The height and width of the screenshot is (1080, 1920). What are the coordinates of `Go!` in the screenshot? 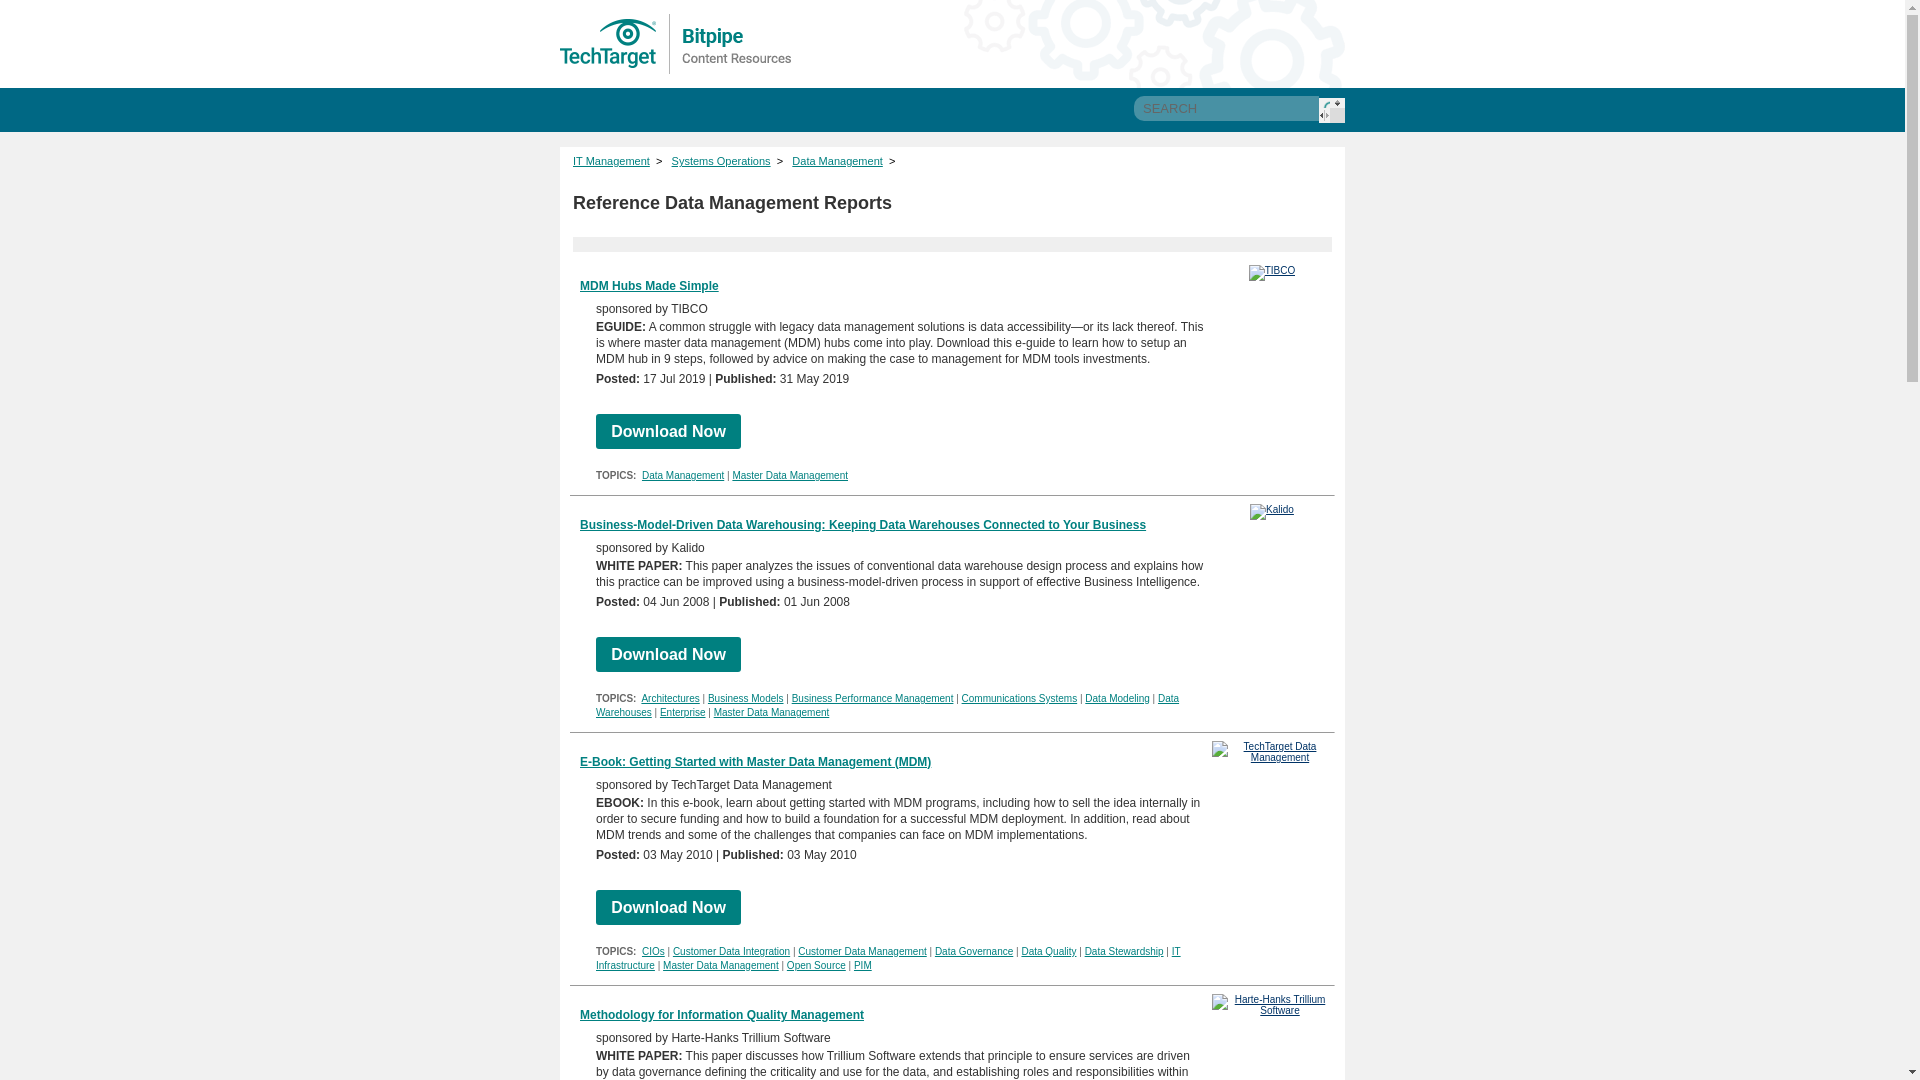 It's located at (1332, 110).